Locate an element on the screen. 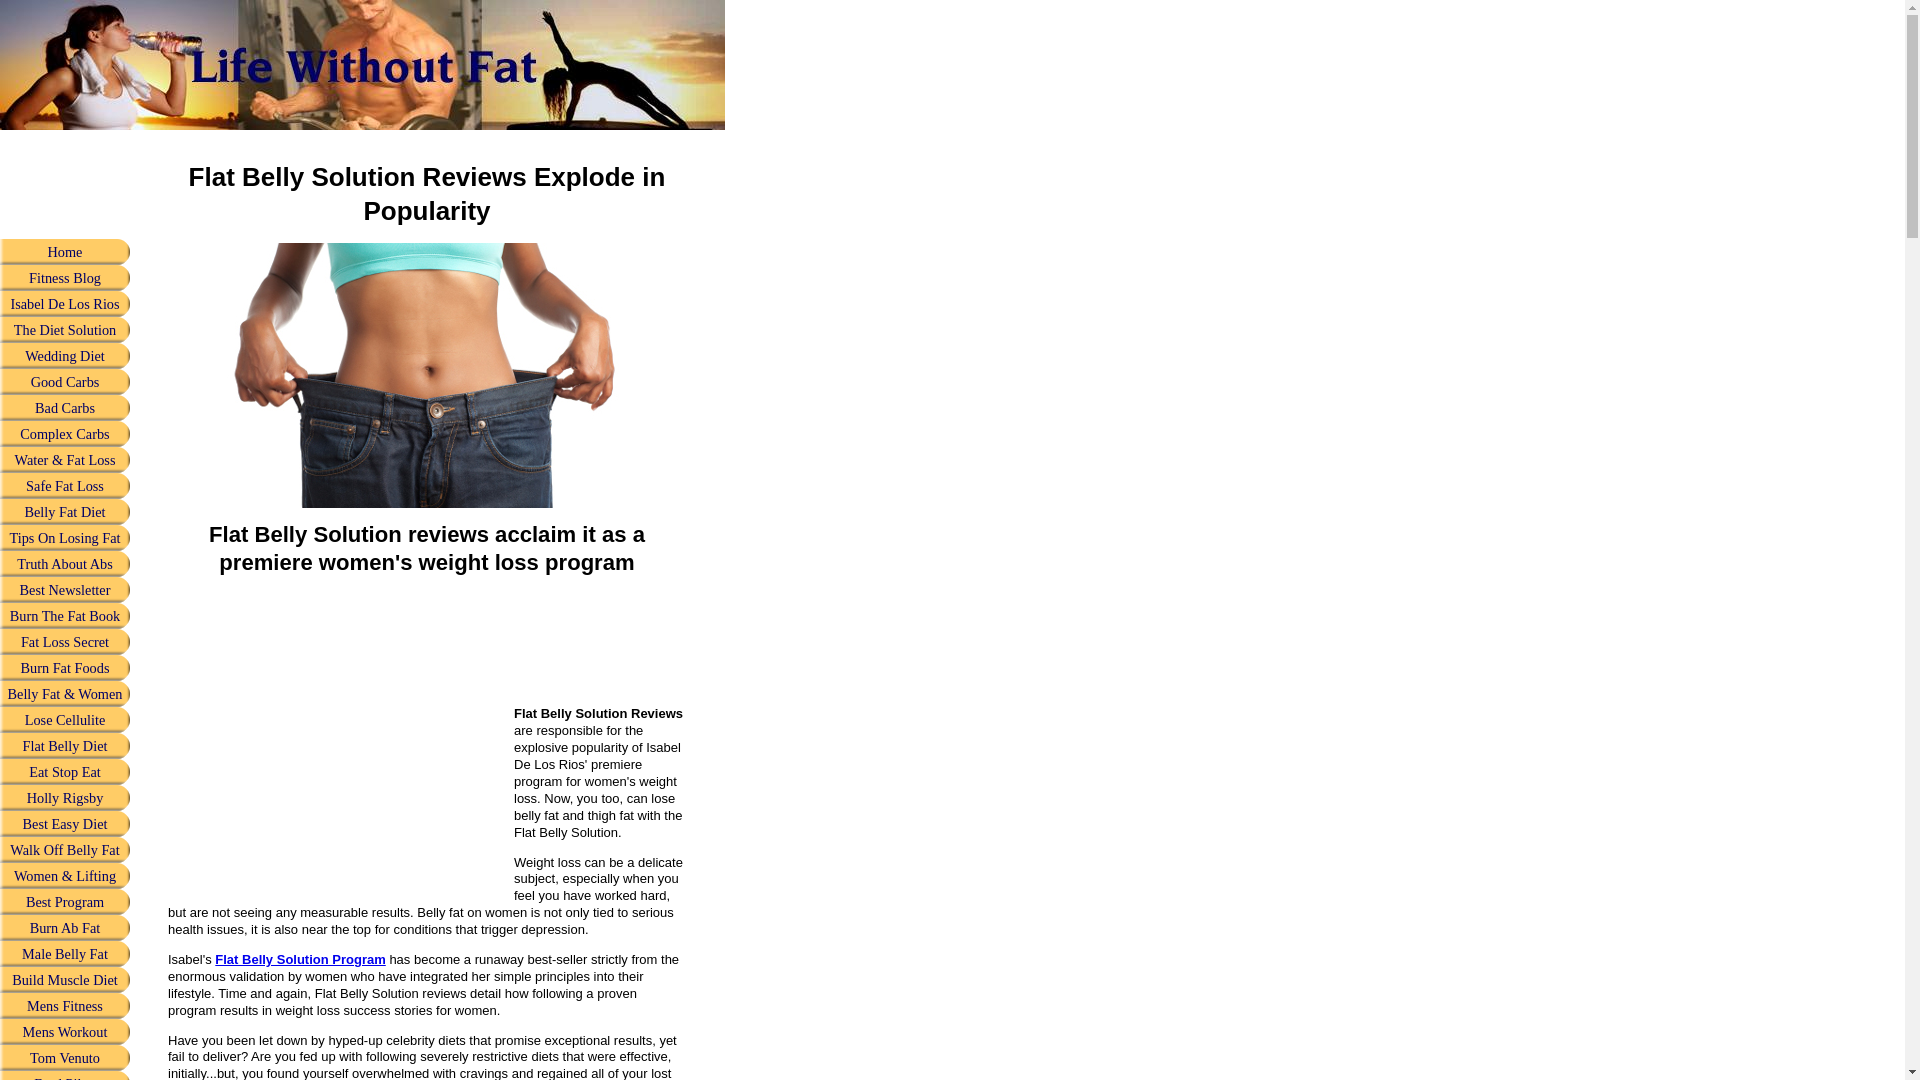 Image resolution: width=1920 pixels, height=1080 pixels. Best Program is located at coordinates (65, 901).